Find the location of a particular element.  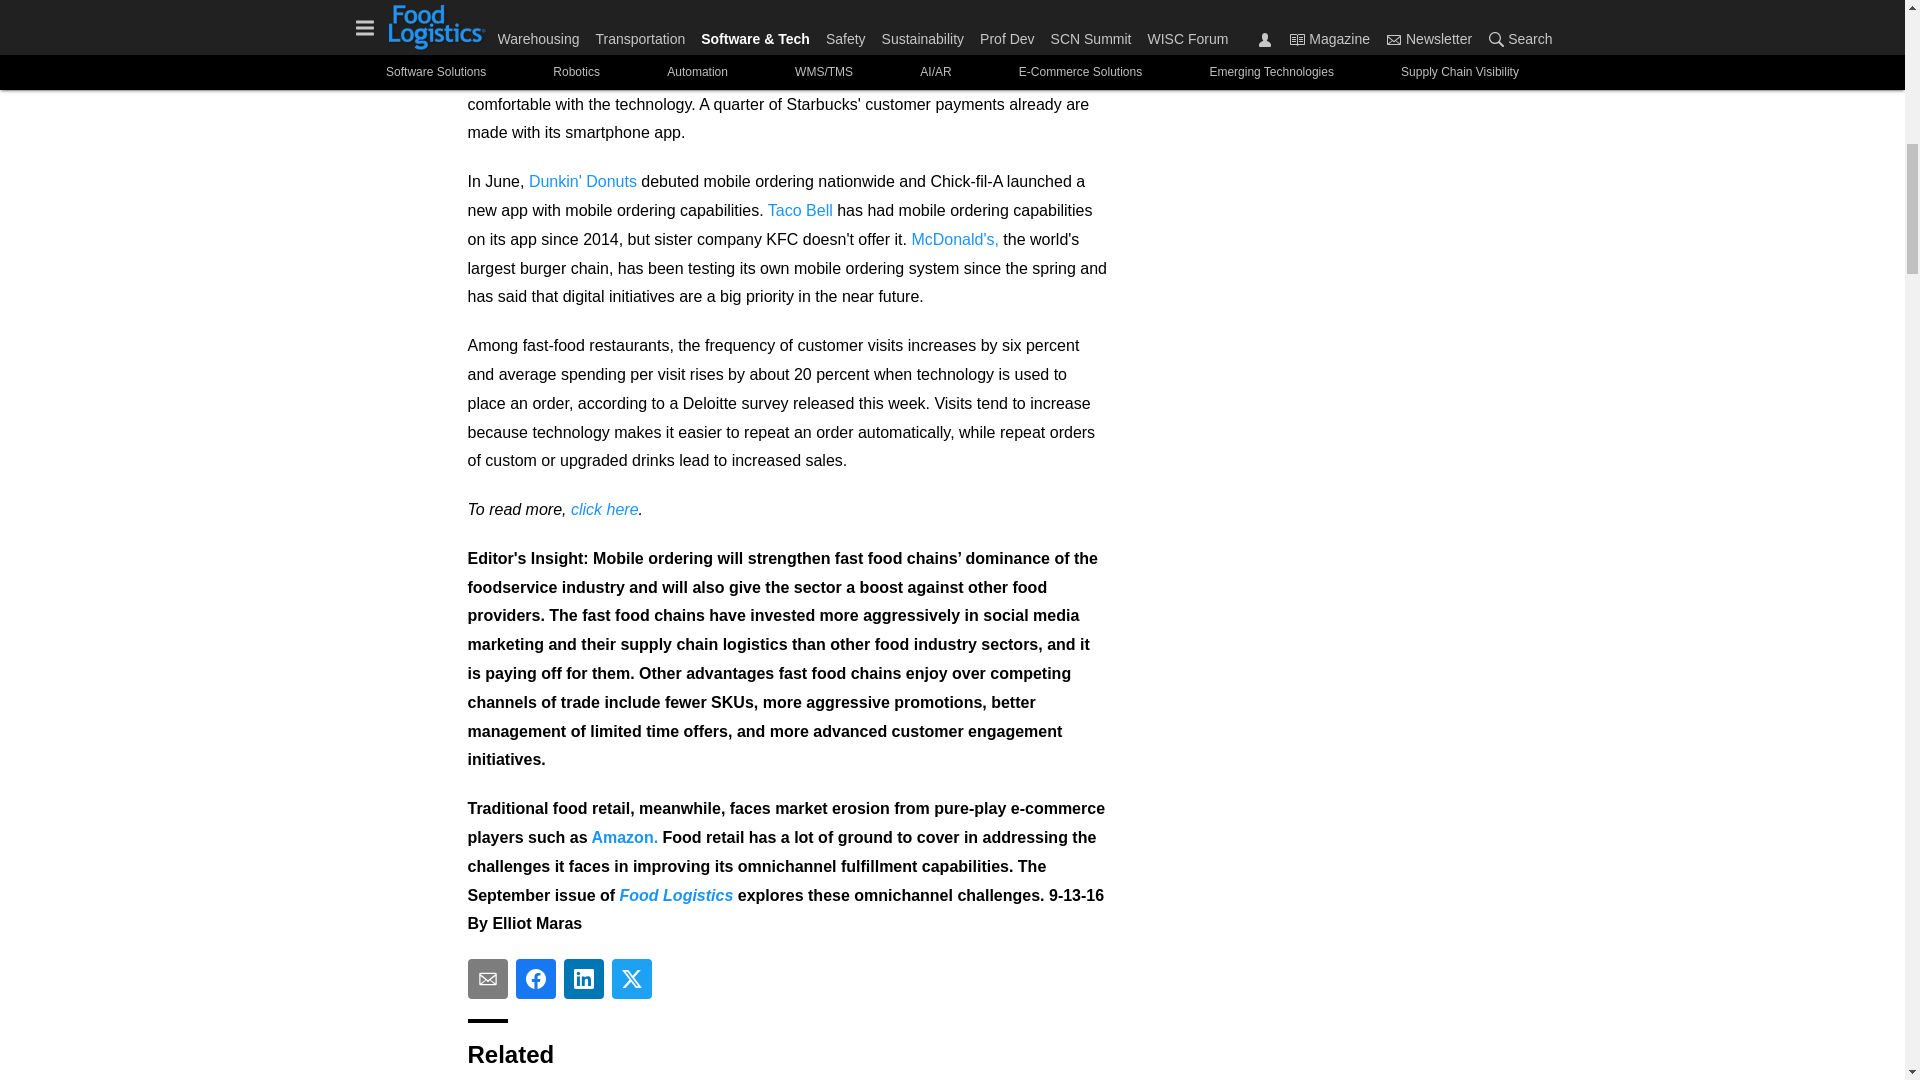

Share To twitter is located at coordinates (632, 979).